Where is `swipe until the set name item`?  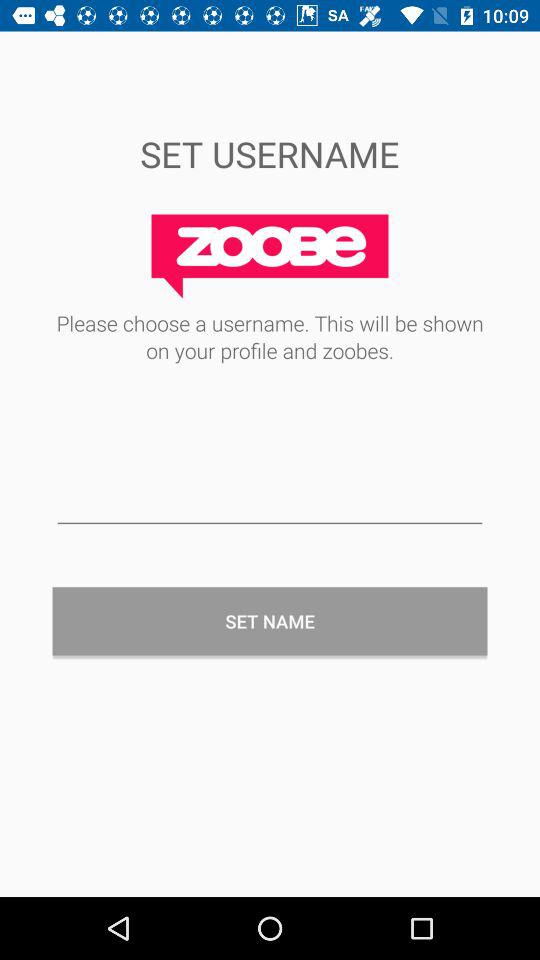
swipe until the set name item is located at coordinates (270, 621).